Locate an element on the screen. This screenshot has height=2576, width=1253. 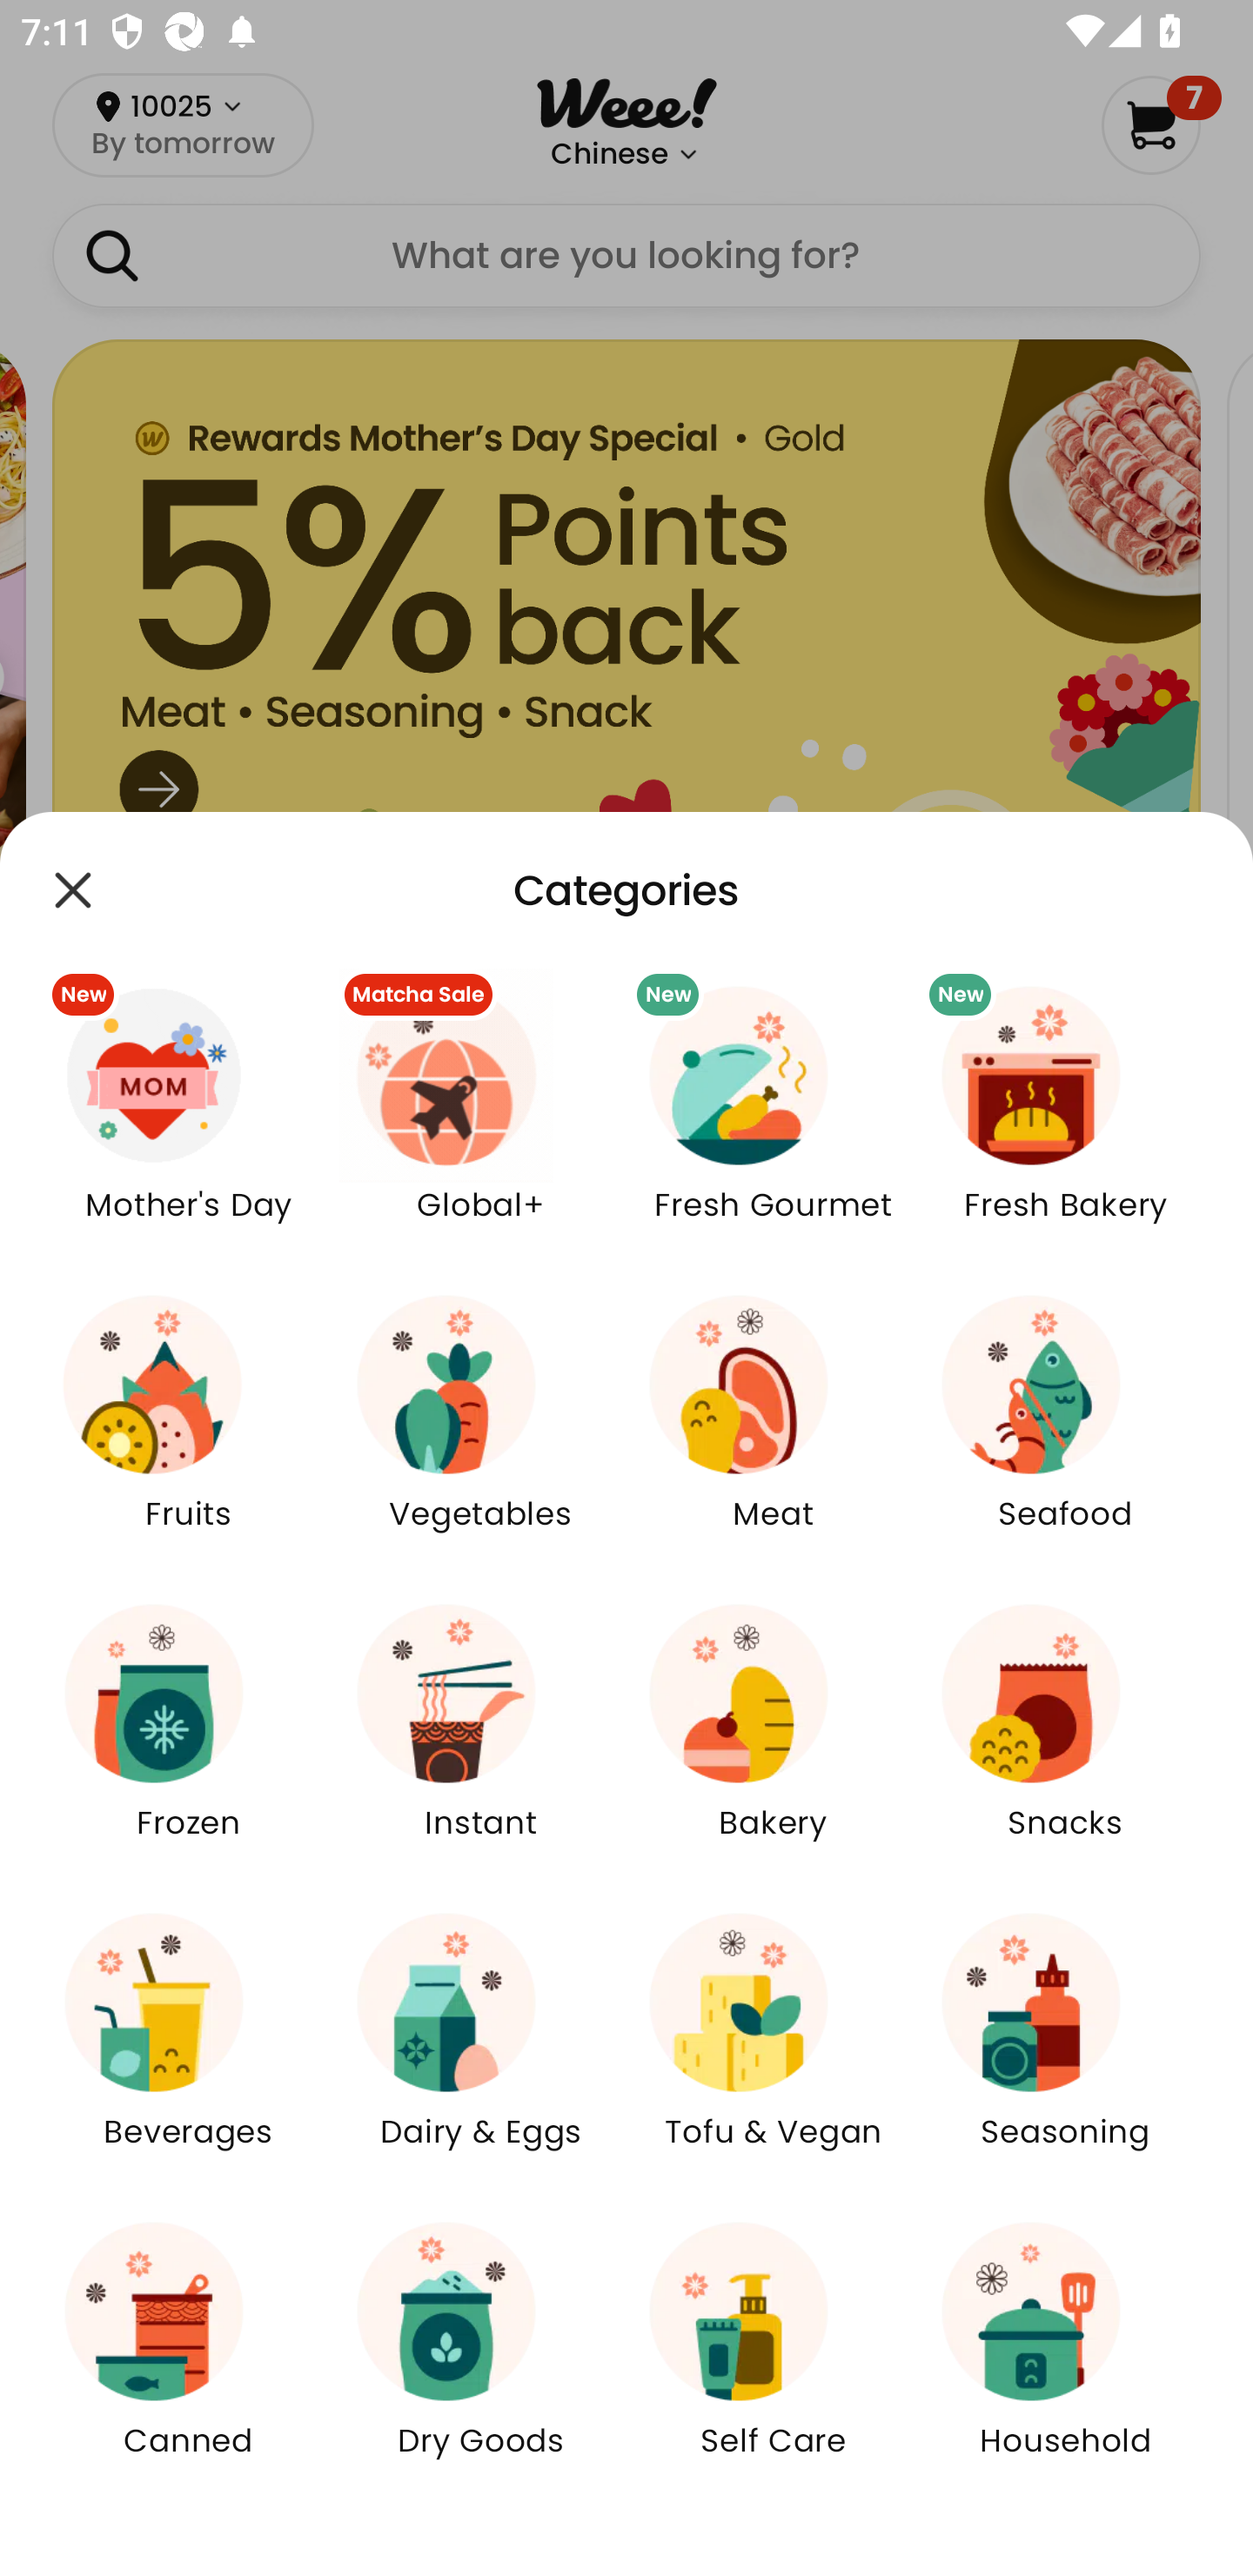
Snacks is located at coordinates (1065, 1741).